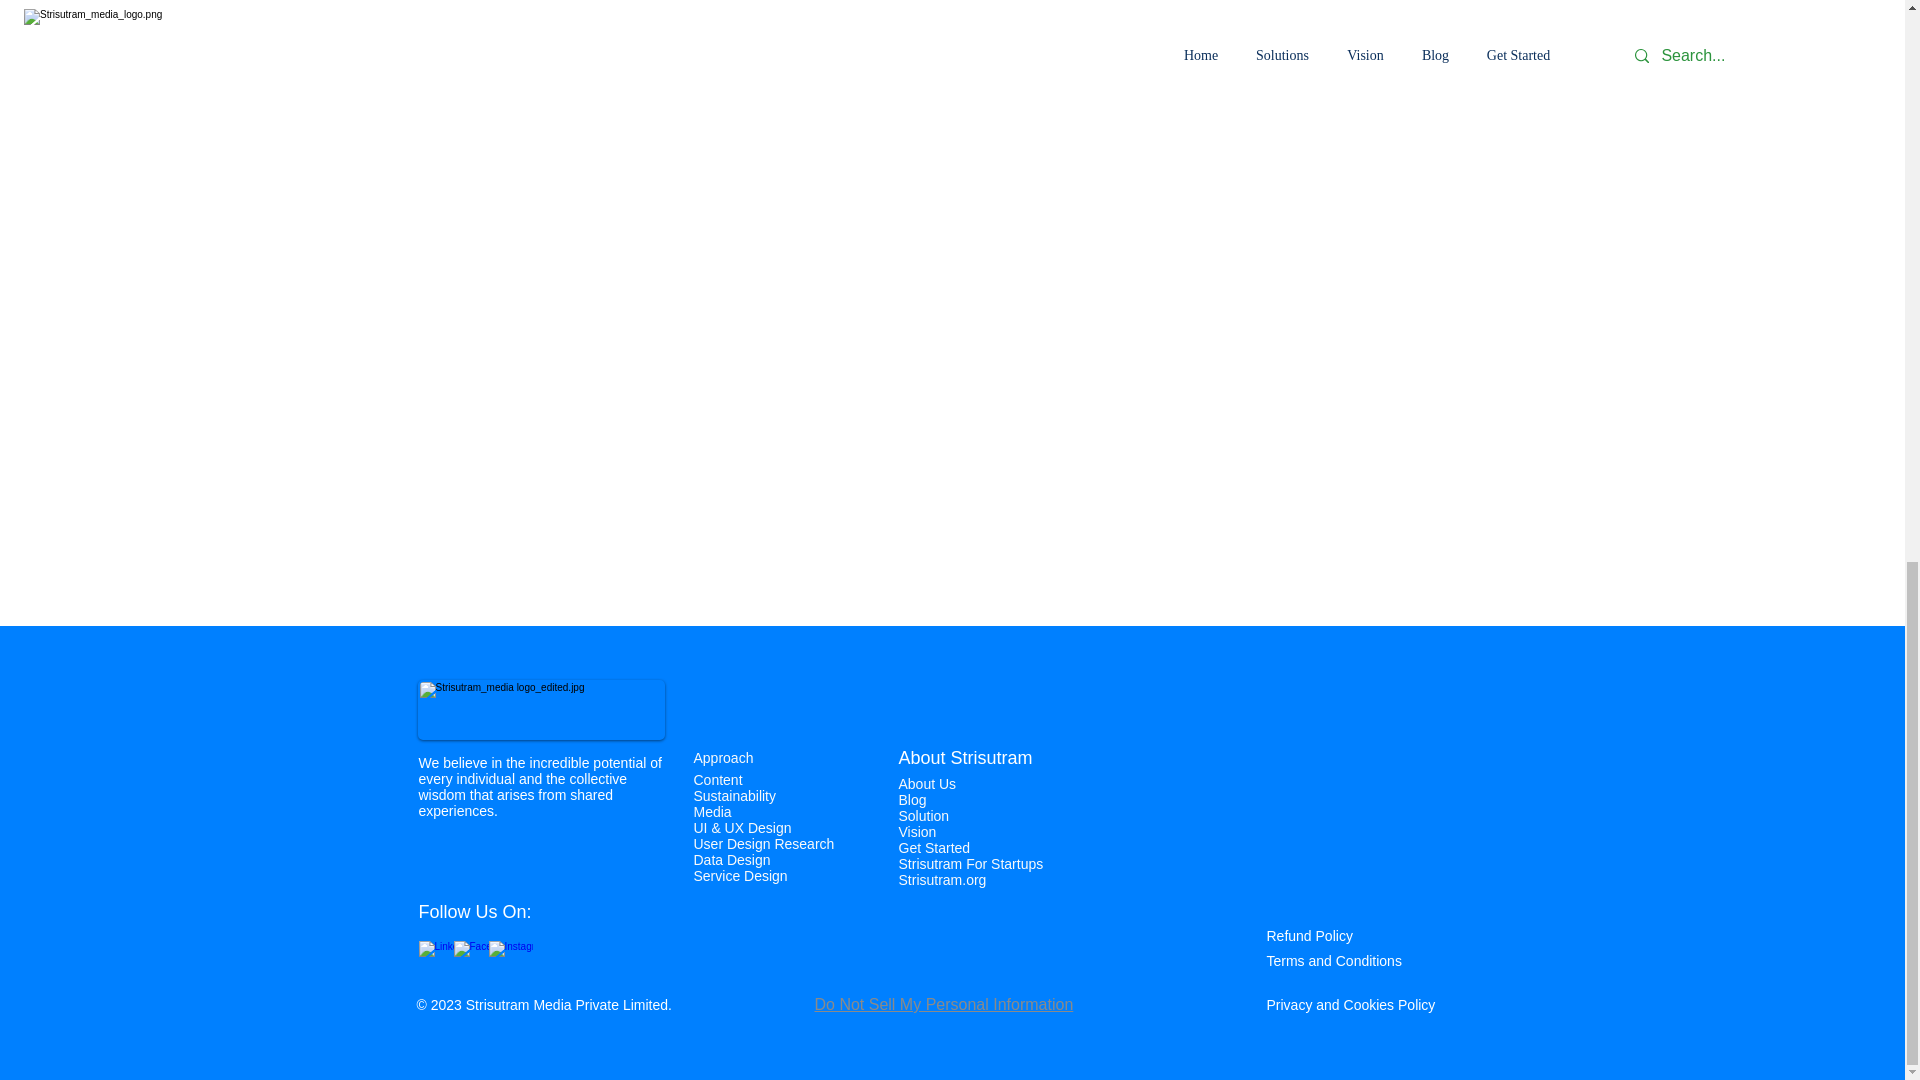  Describe the element at coordinates (1350, 1004) in the screenshot. I see `Privacy and Cookies Policy` at that location.